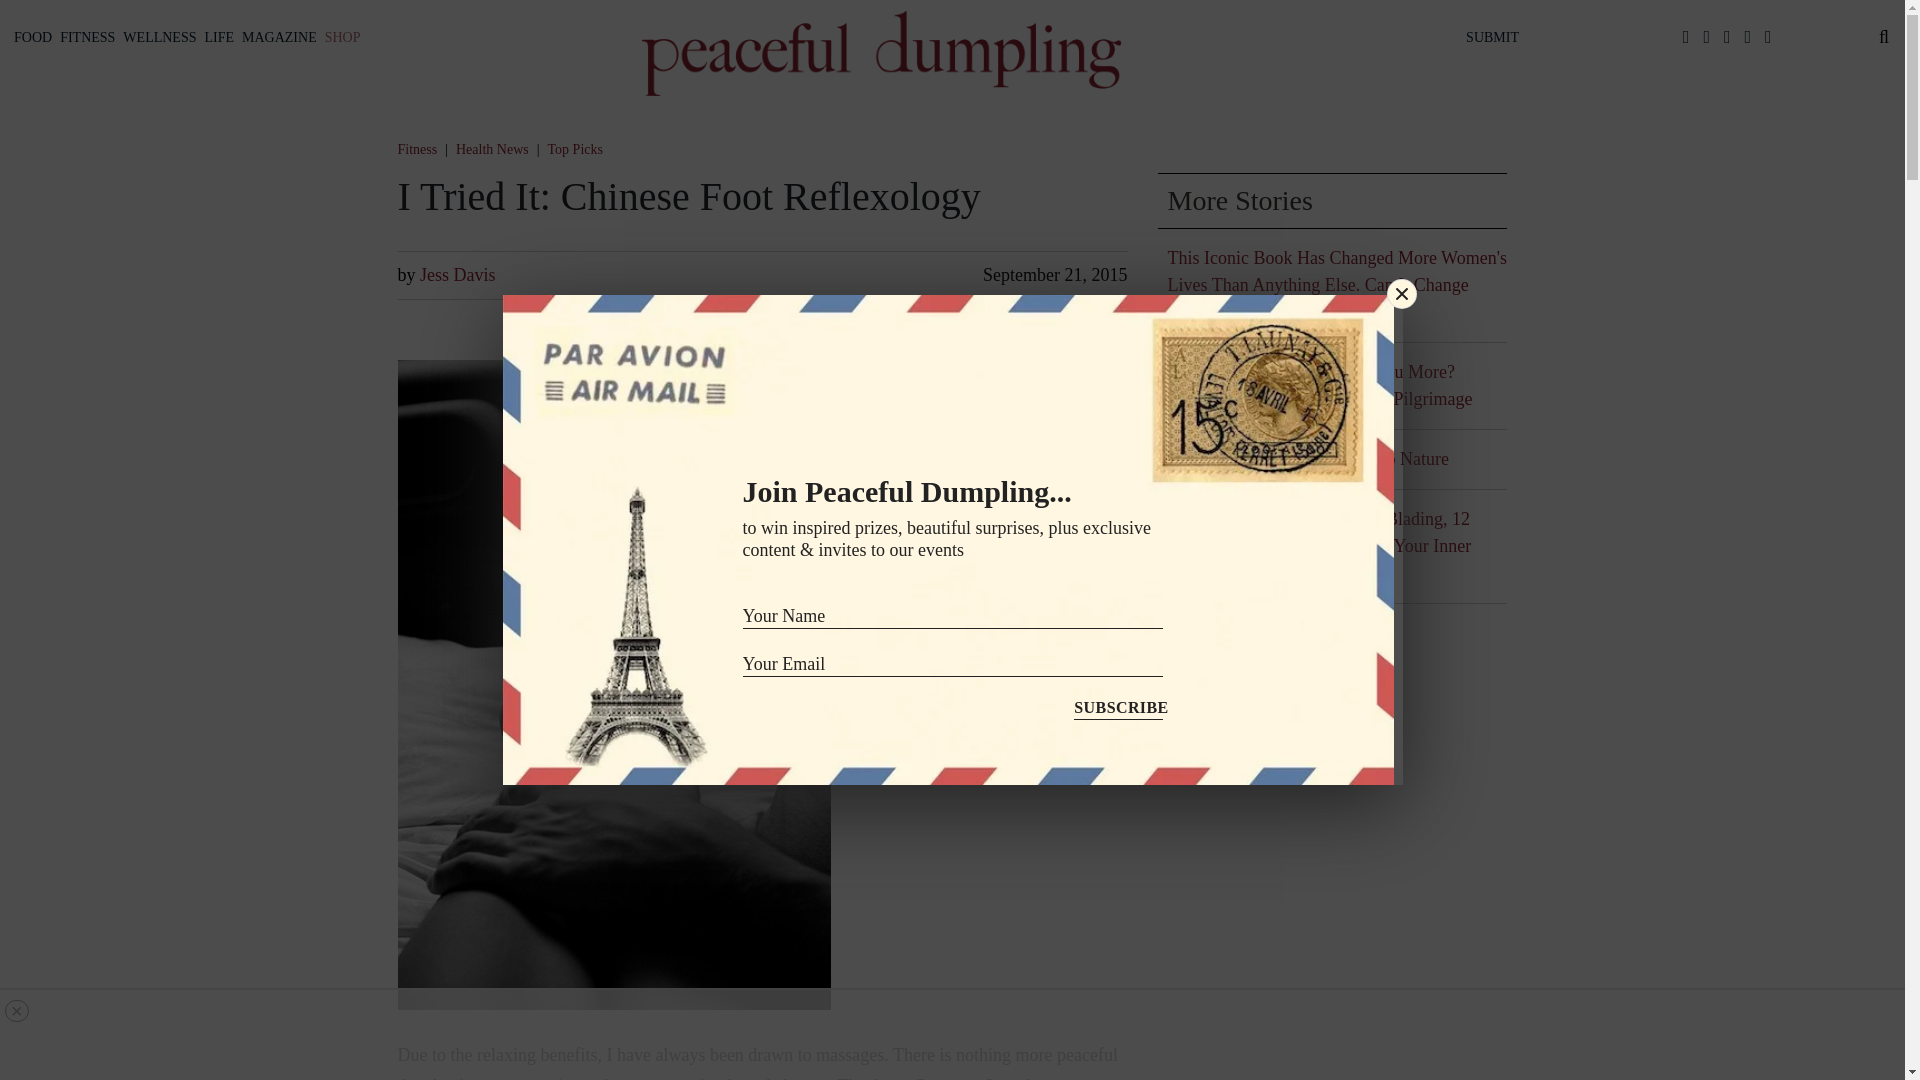 This screenshot has height=1080, width=1920. I want to click on Close, so click(1402, 293).